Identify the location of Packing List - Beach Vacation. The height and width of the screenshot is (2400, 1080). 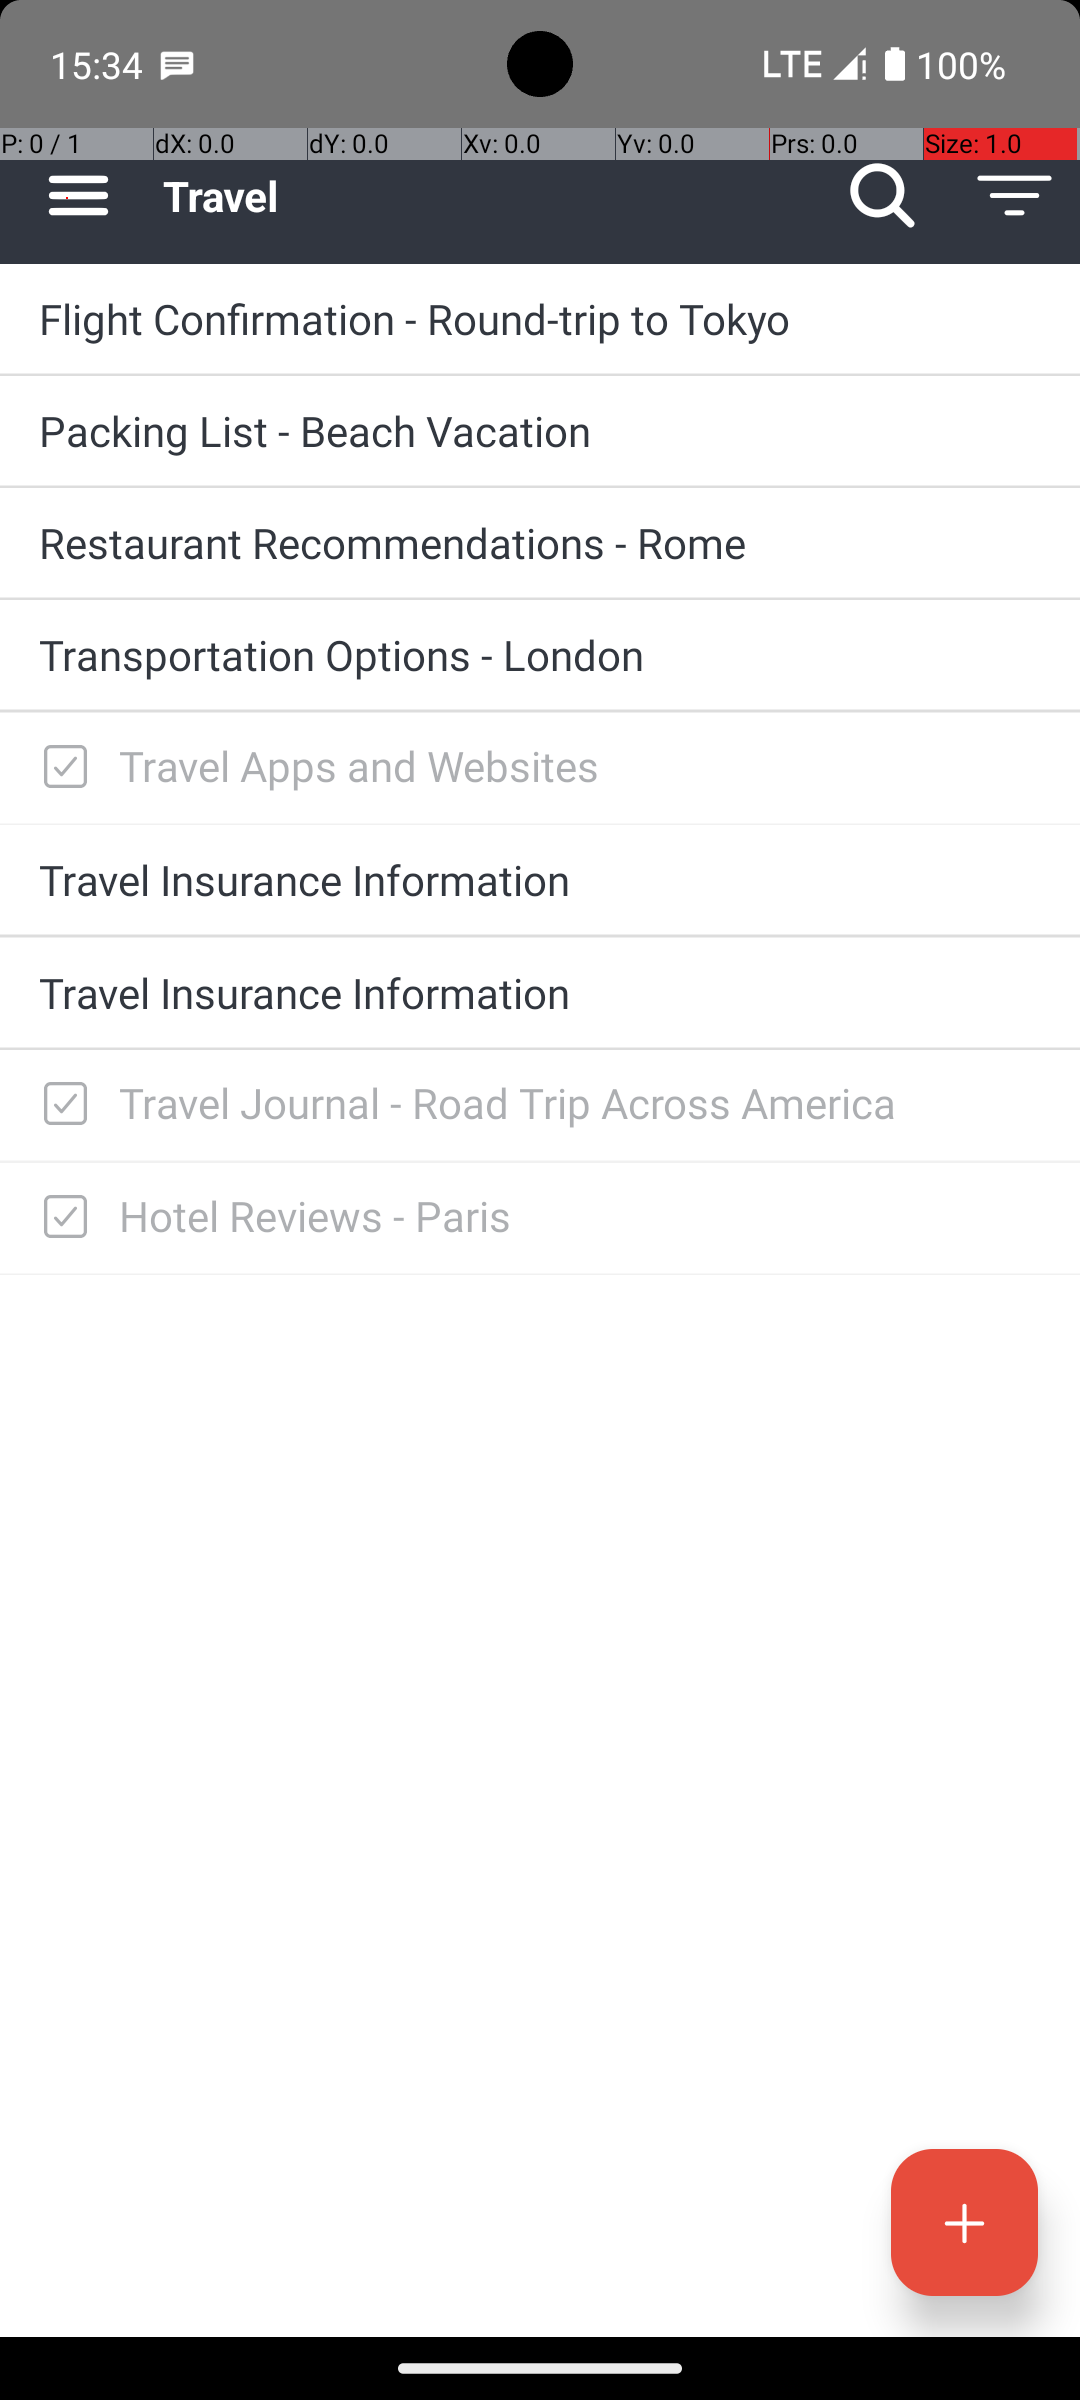
(540, 430).